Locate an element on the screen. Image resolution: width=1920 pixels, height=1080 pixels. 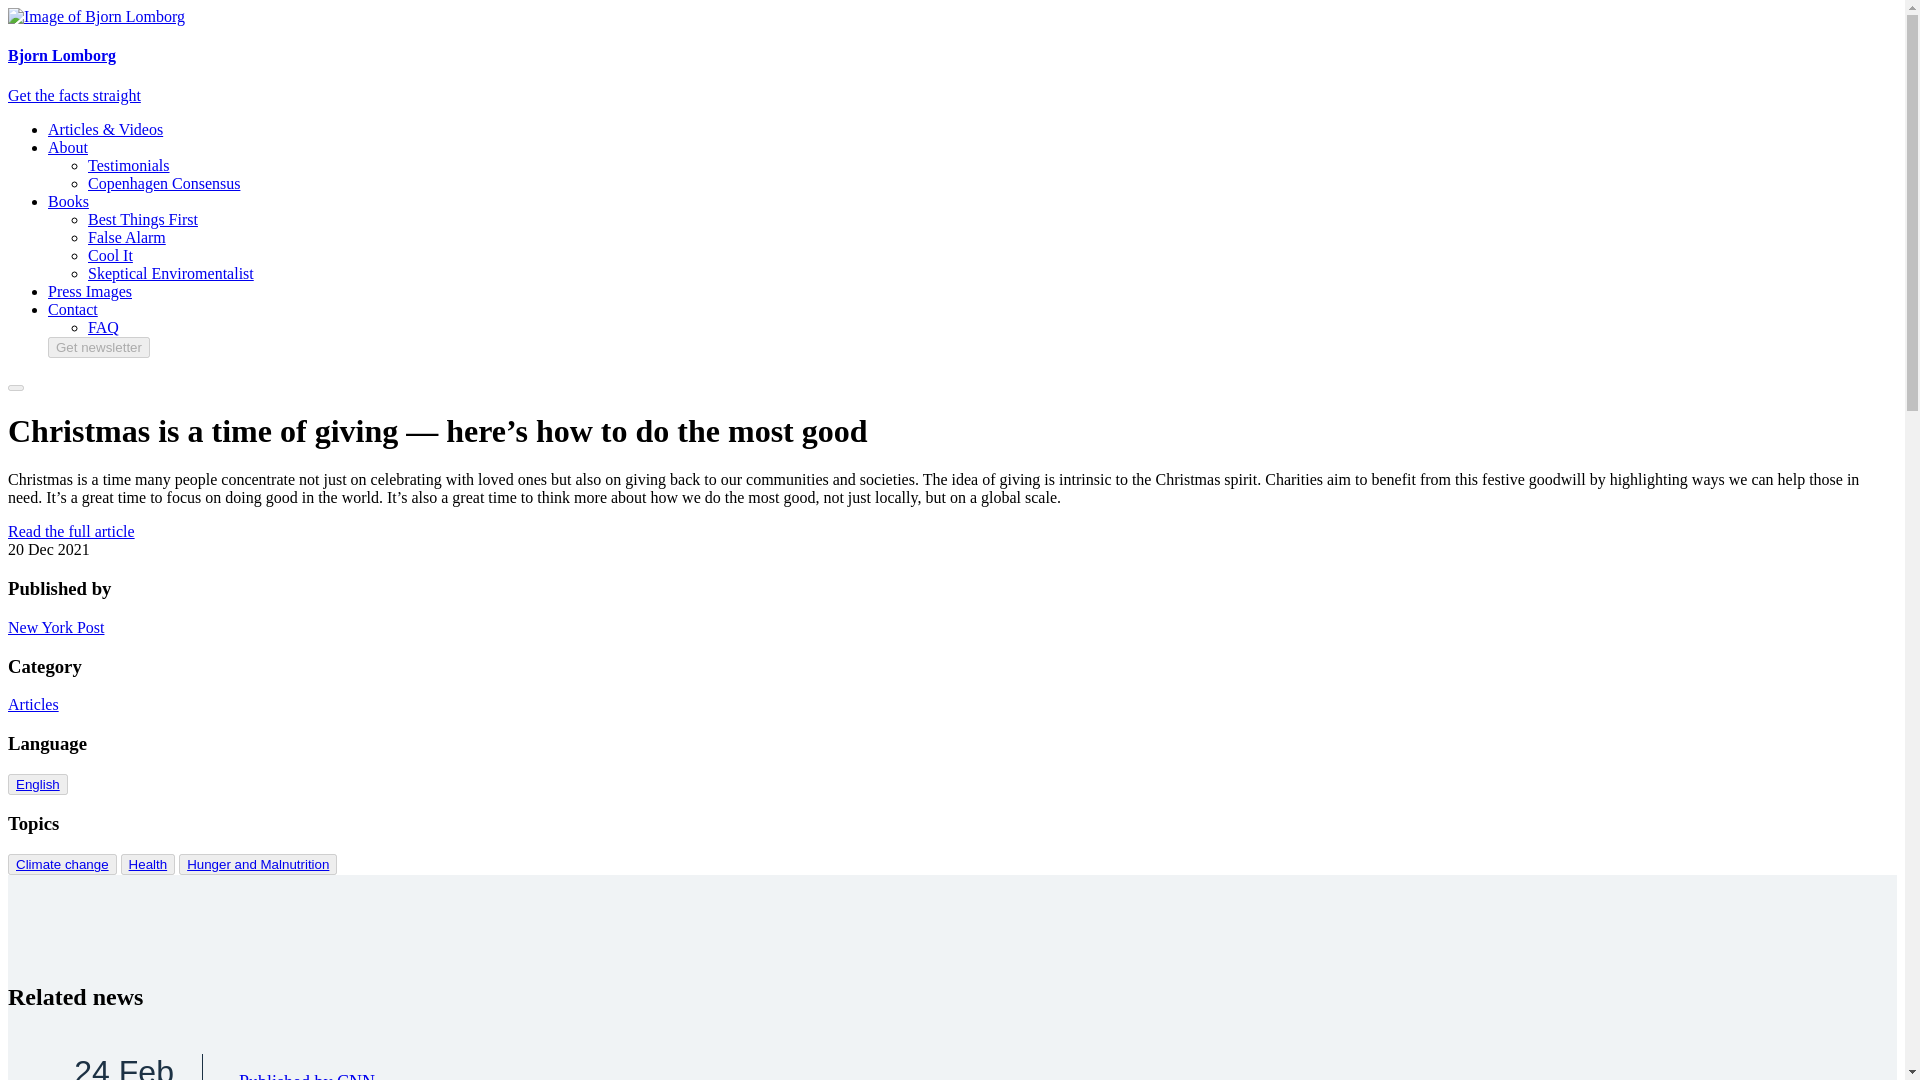
Press Images is located at coordinates (90, 291).